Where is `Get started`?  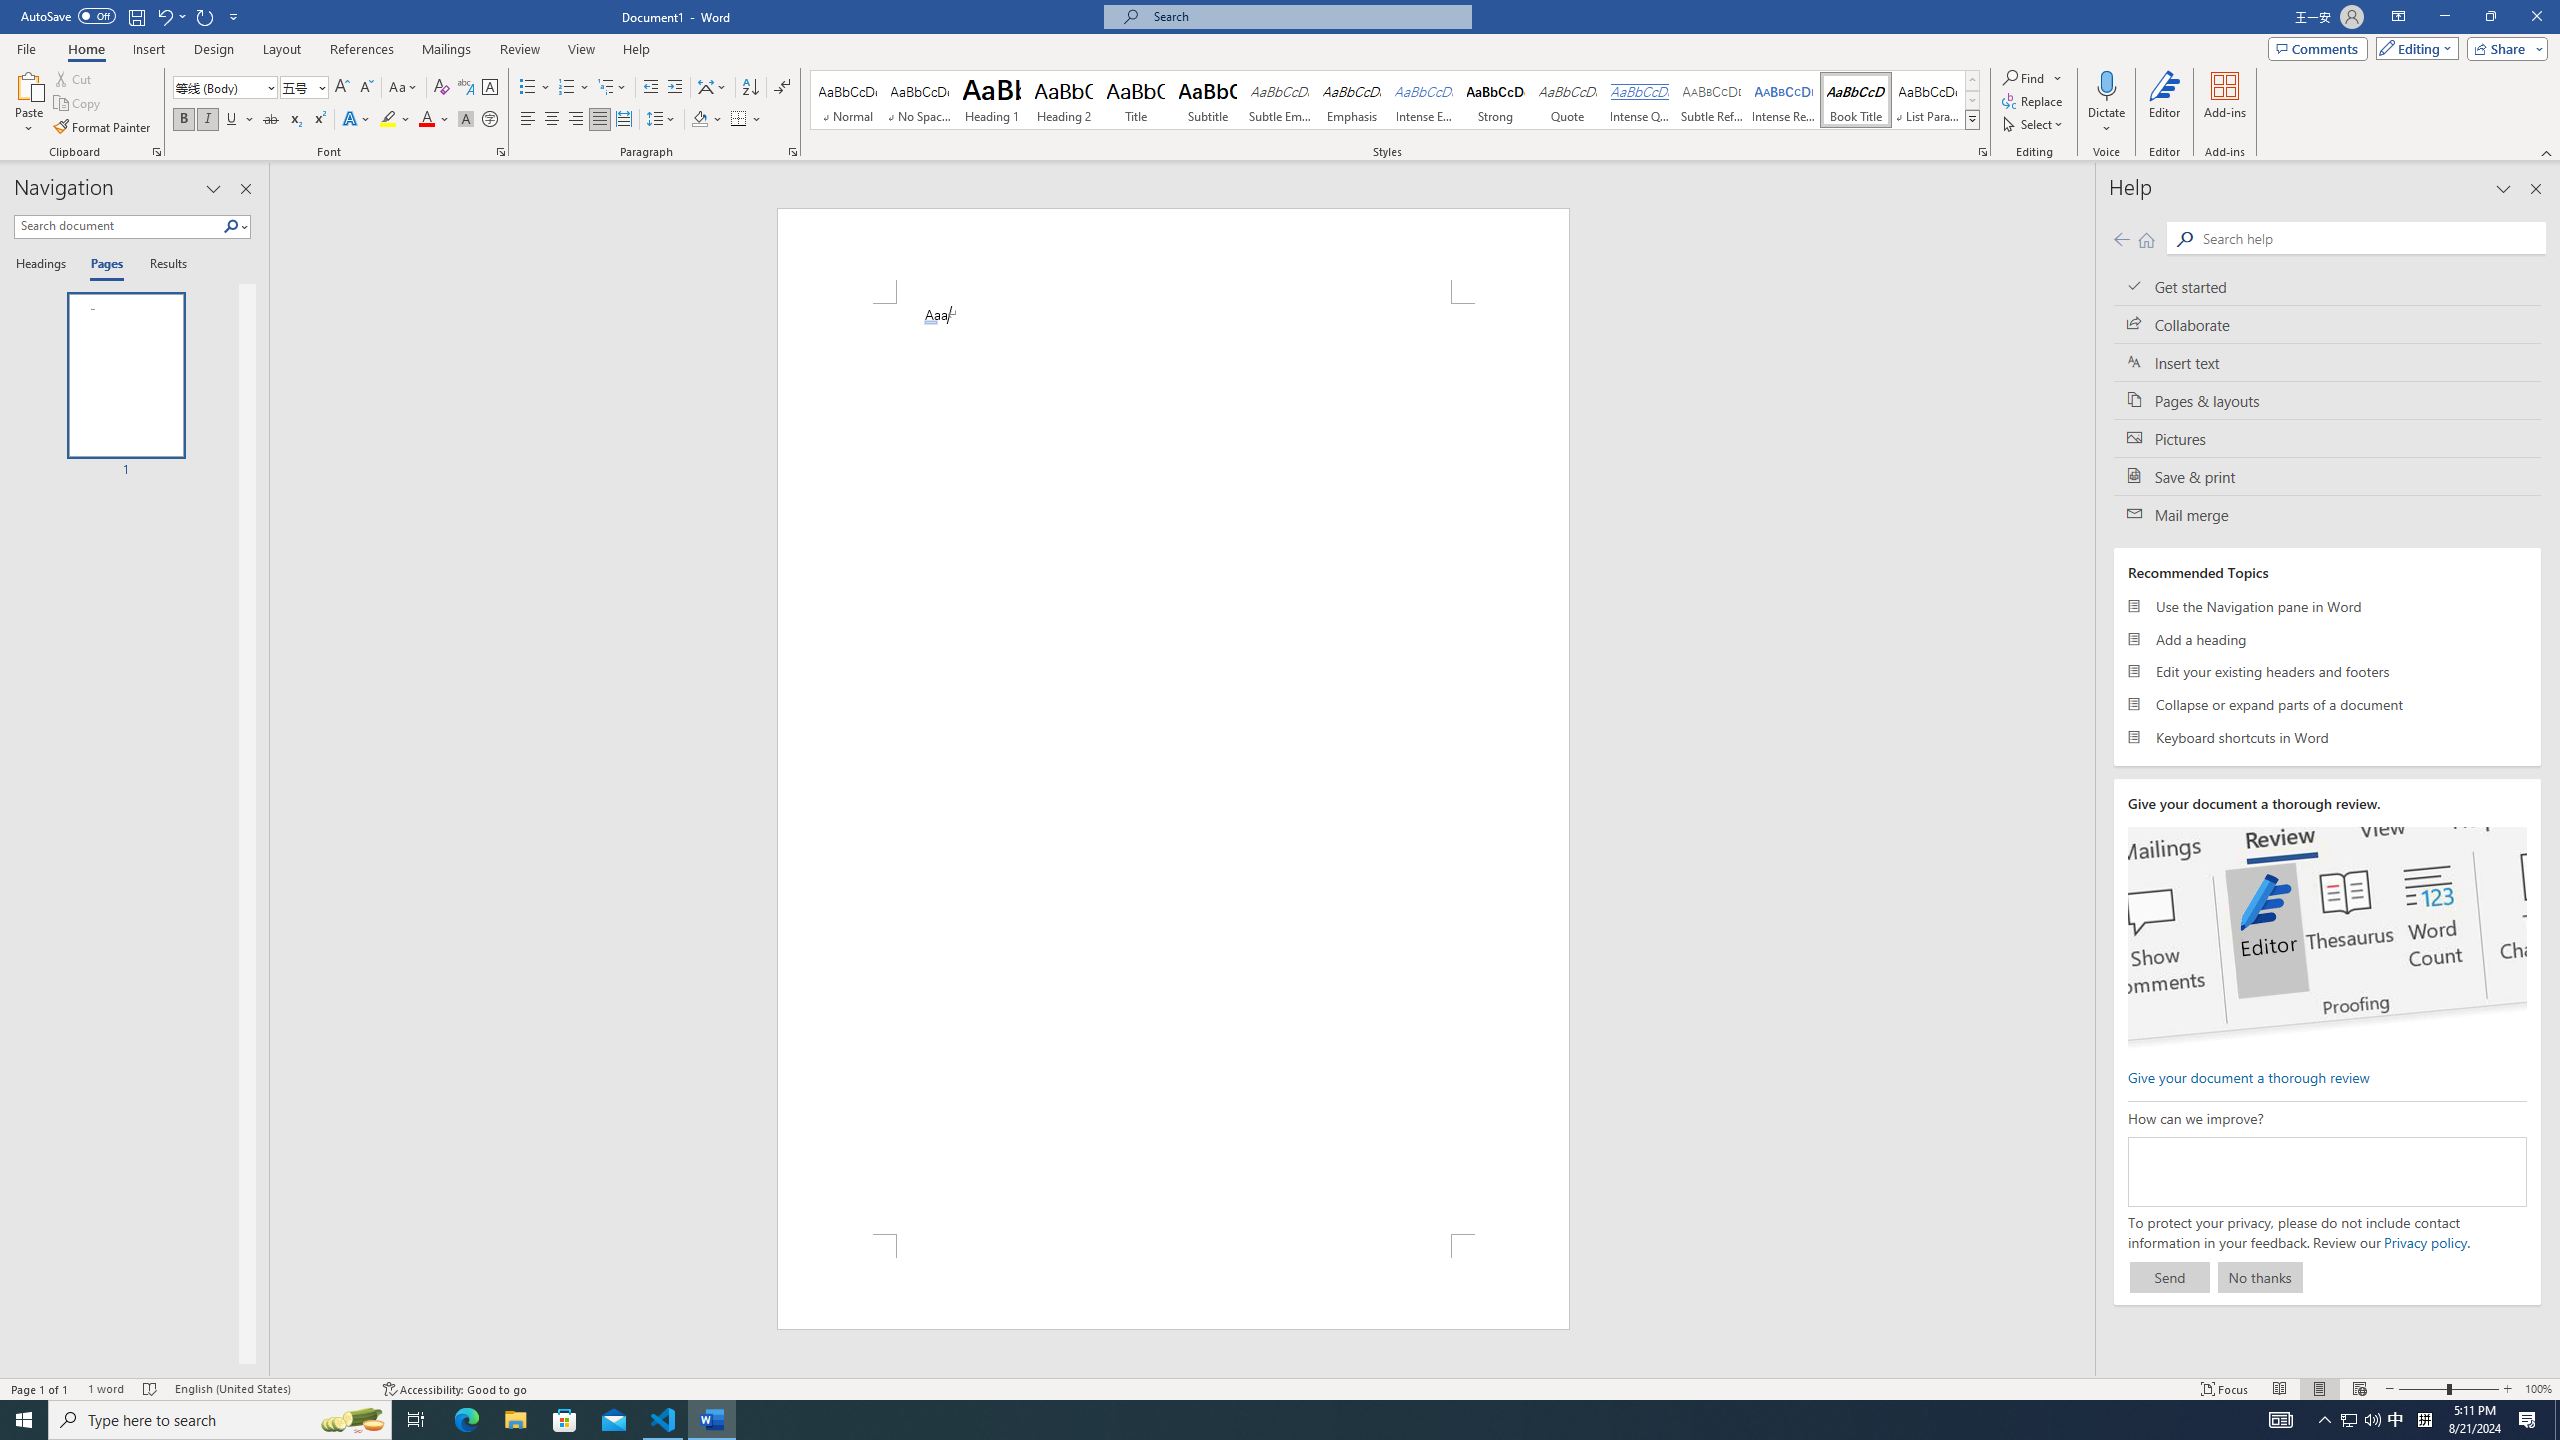
Get started is located at coordinates (2328, 286).